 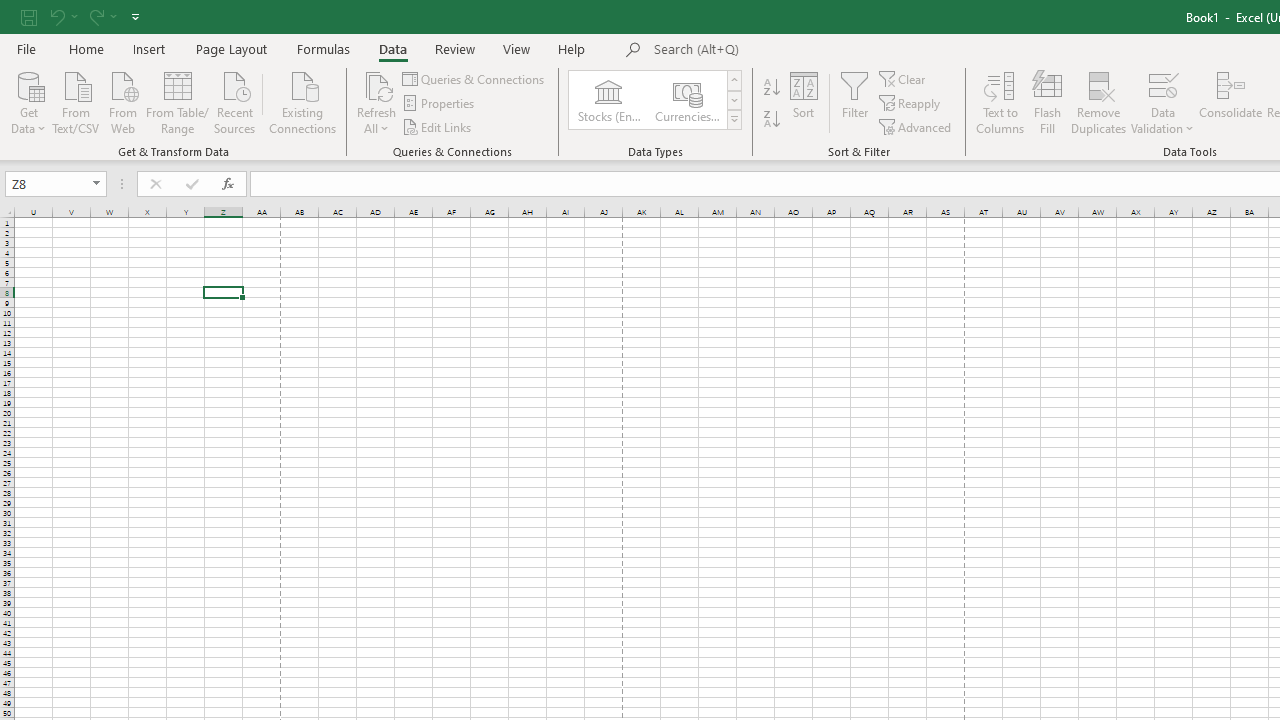 I want to click on Currencies (English), so click(x=686, y=100).